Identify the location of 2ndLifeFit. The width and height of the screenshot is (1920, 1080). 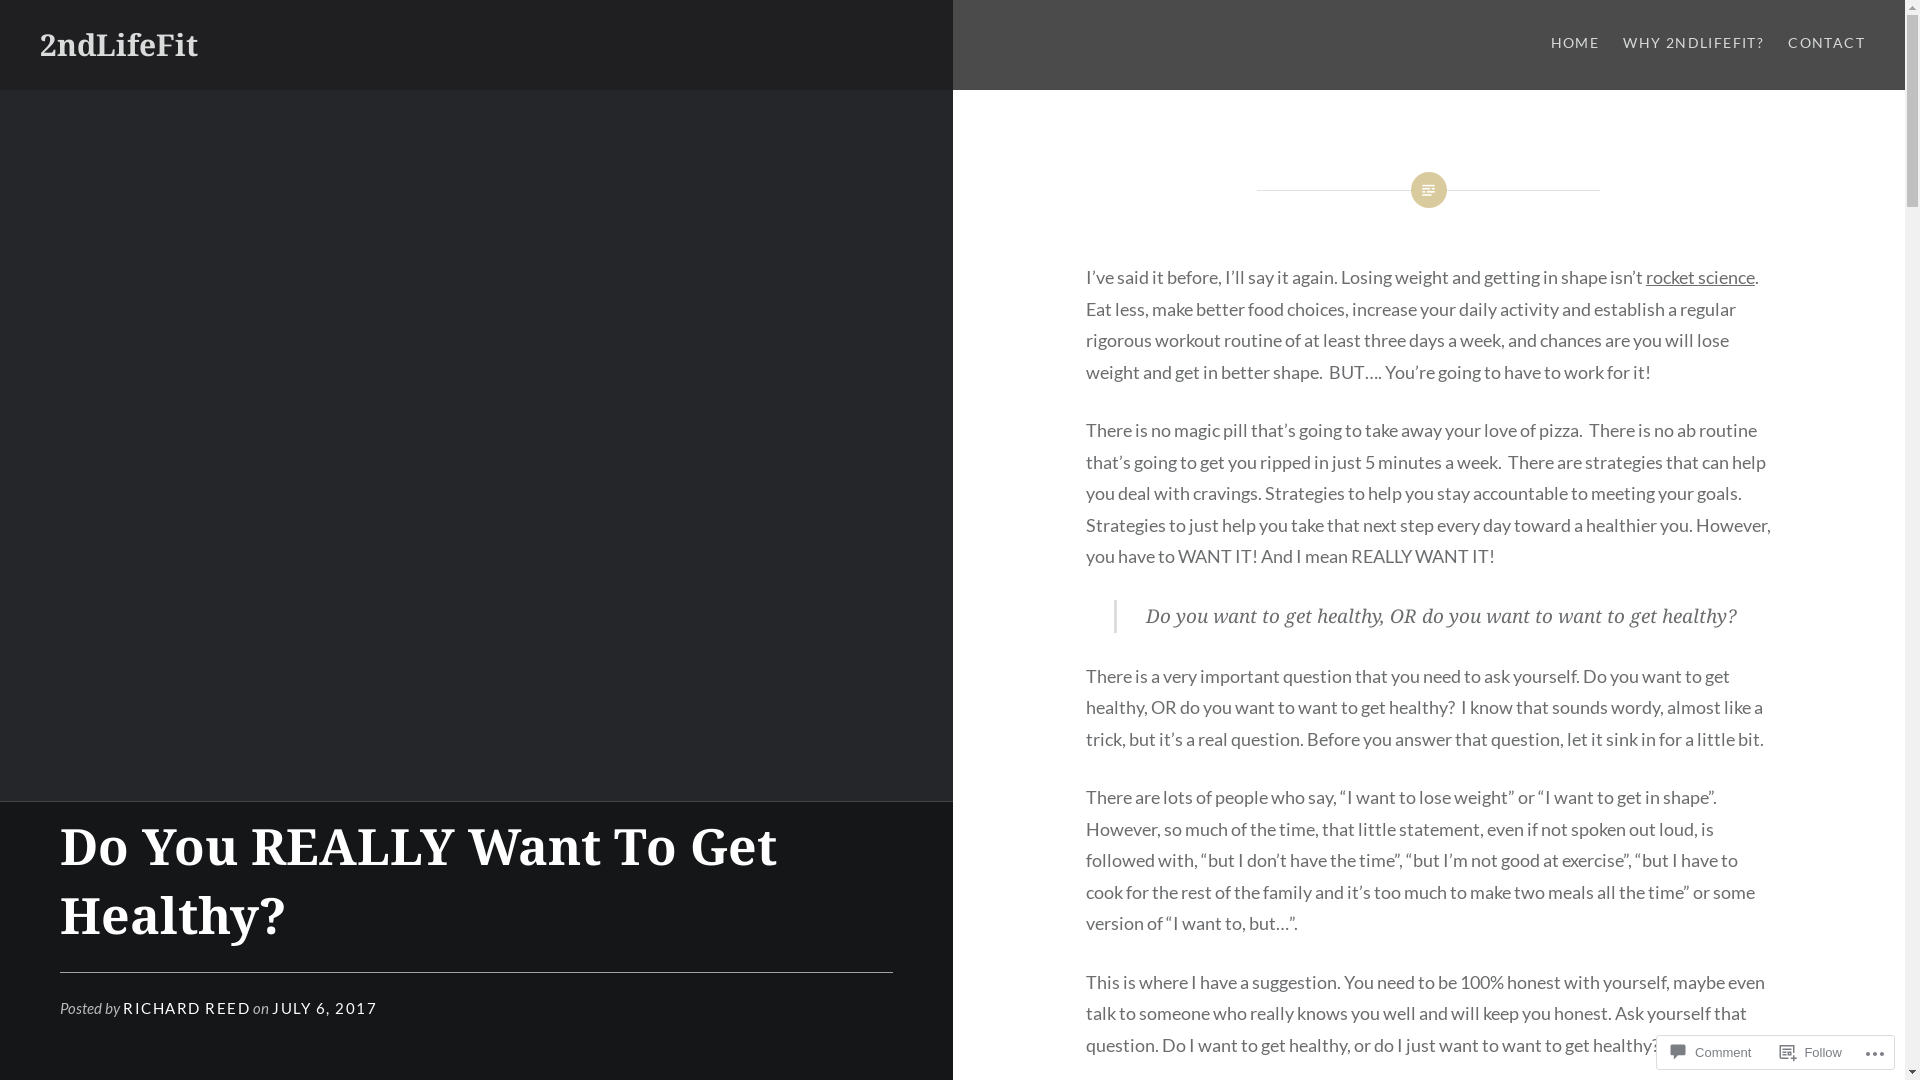
(119, 44).